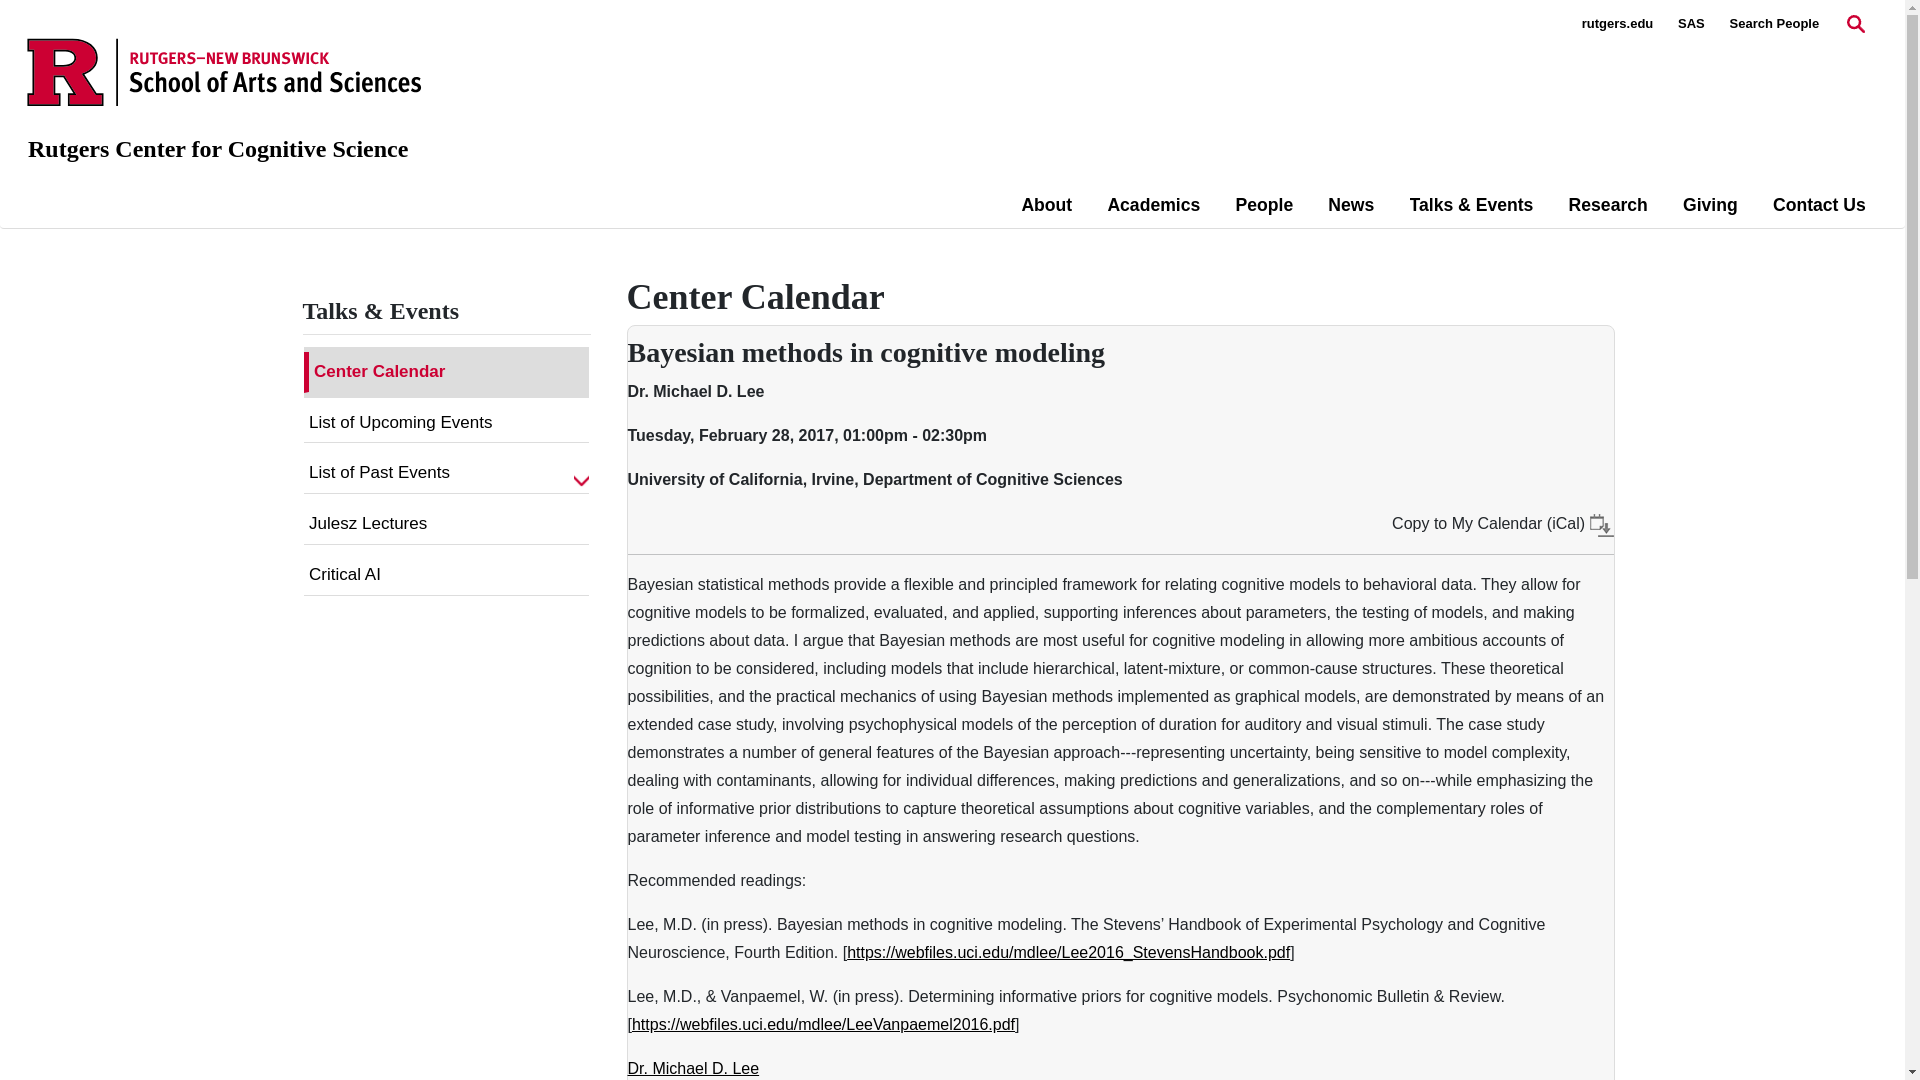  I want to click on rutgers.edu, so click(1618, 24).